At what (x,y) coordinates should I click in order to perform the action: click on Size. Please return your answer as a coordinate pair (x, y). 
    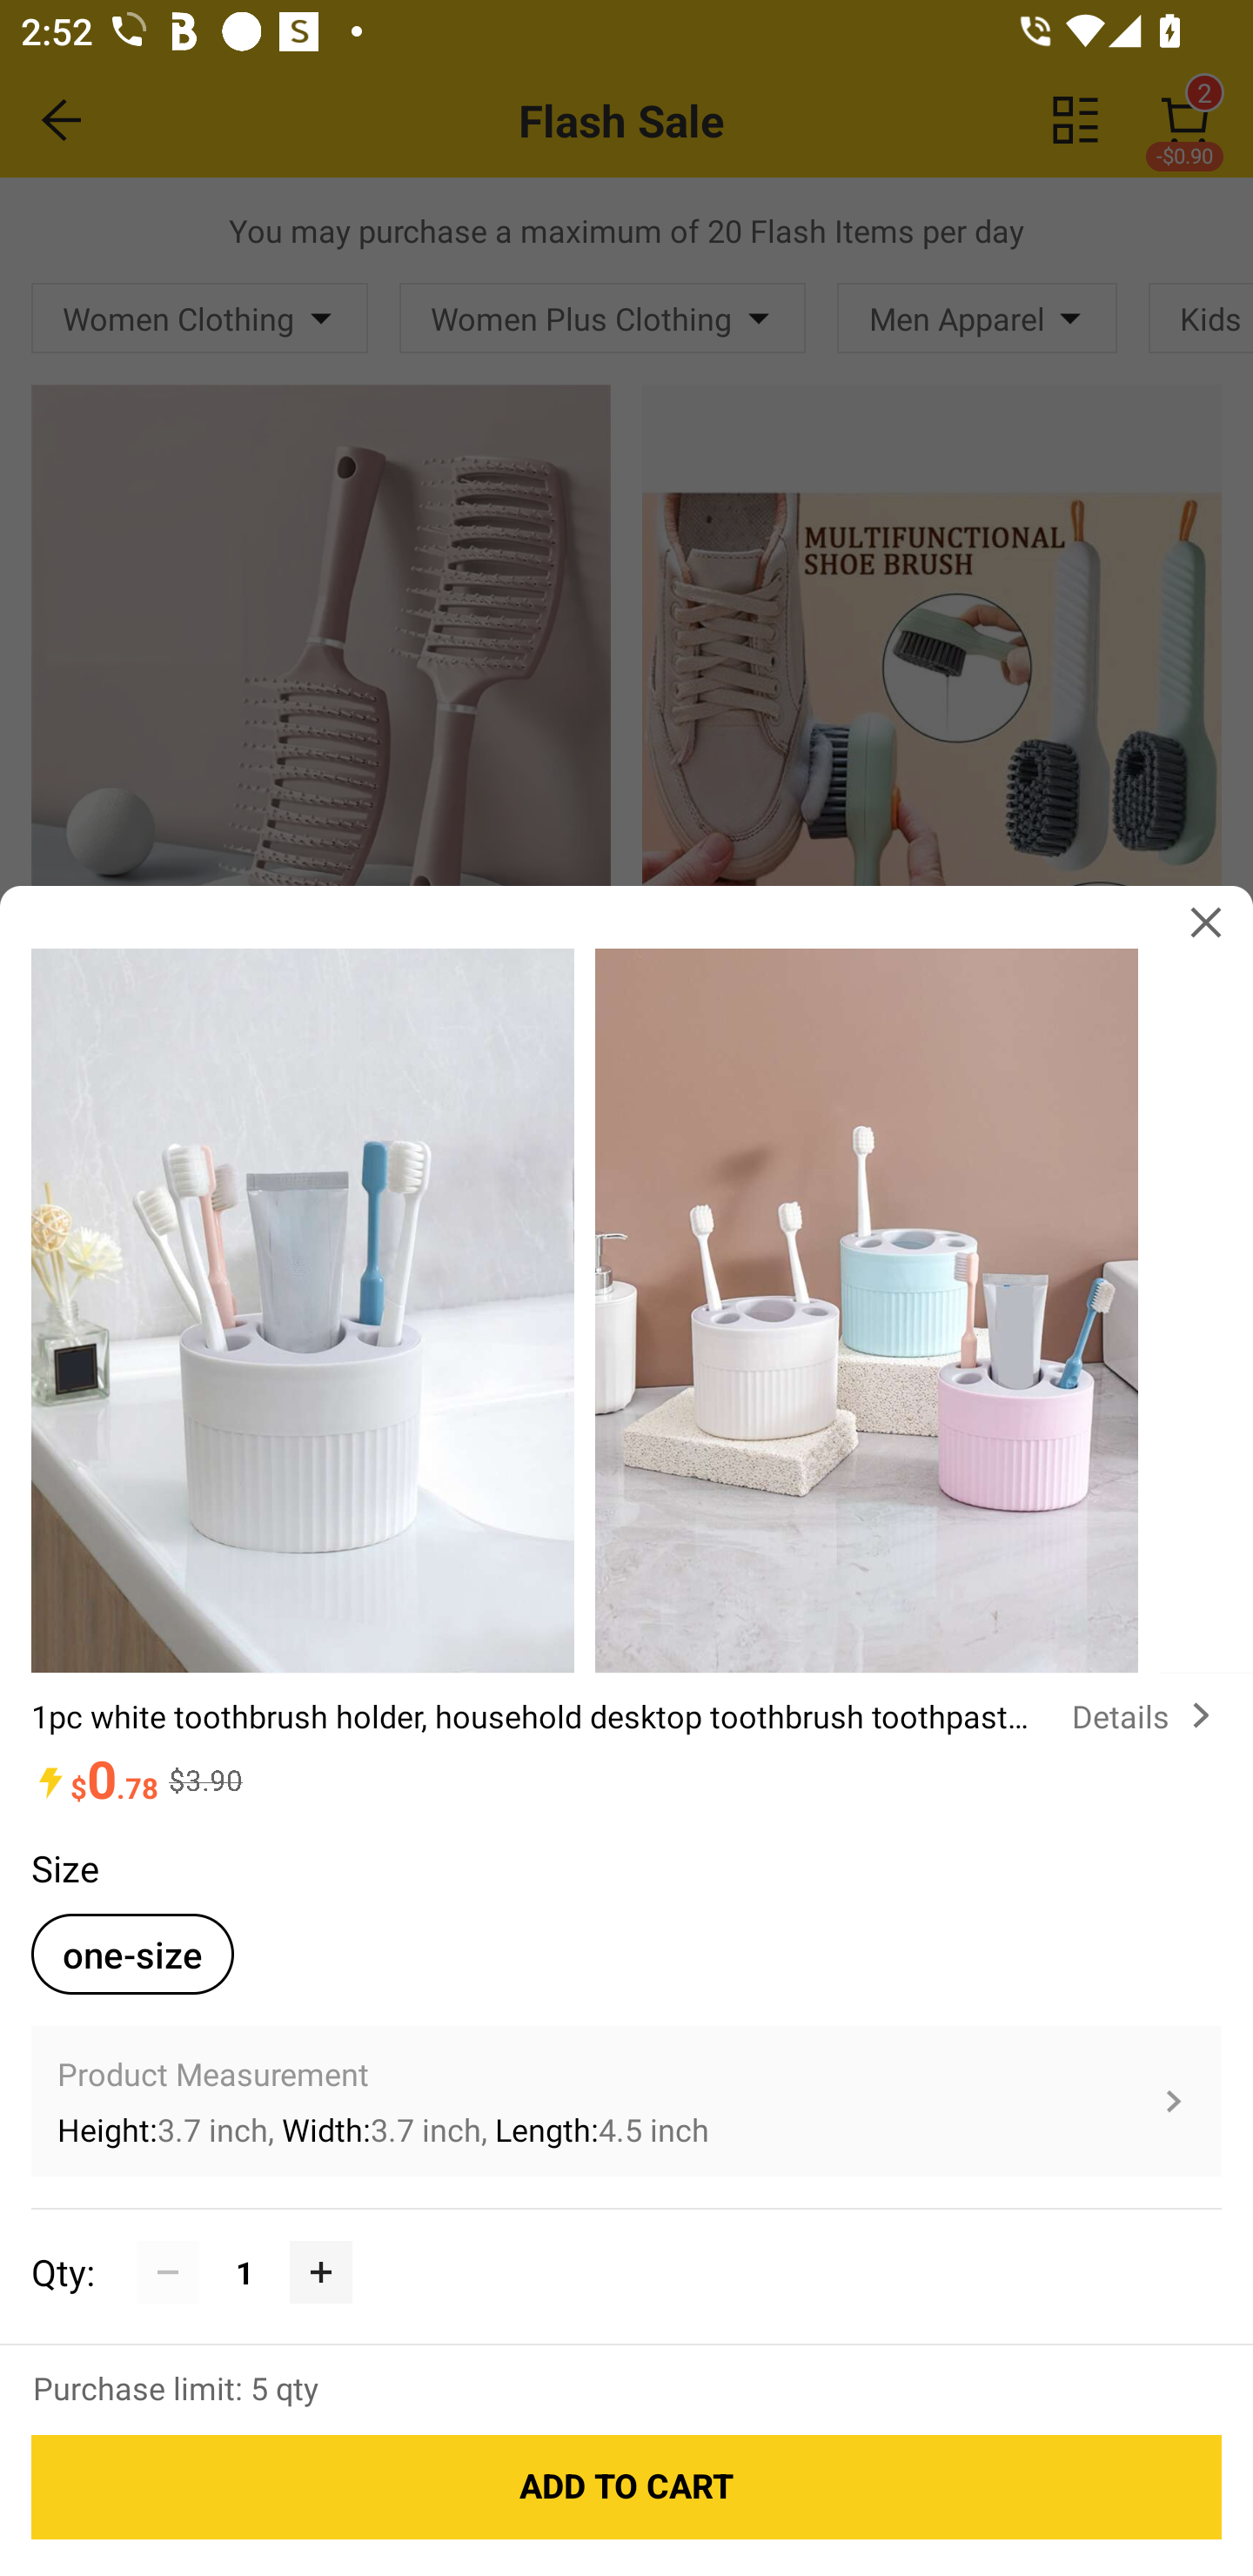
    Looking at the image, I should click on (64, 1868).